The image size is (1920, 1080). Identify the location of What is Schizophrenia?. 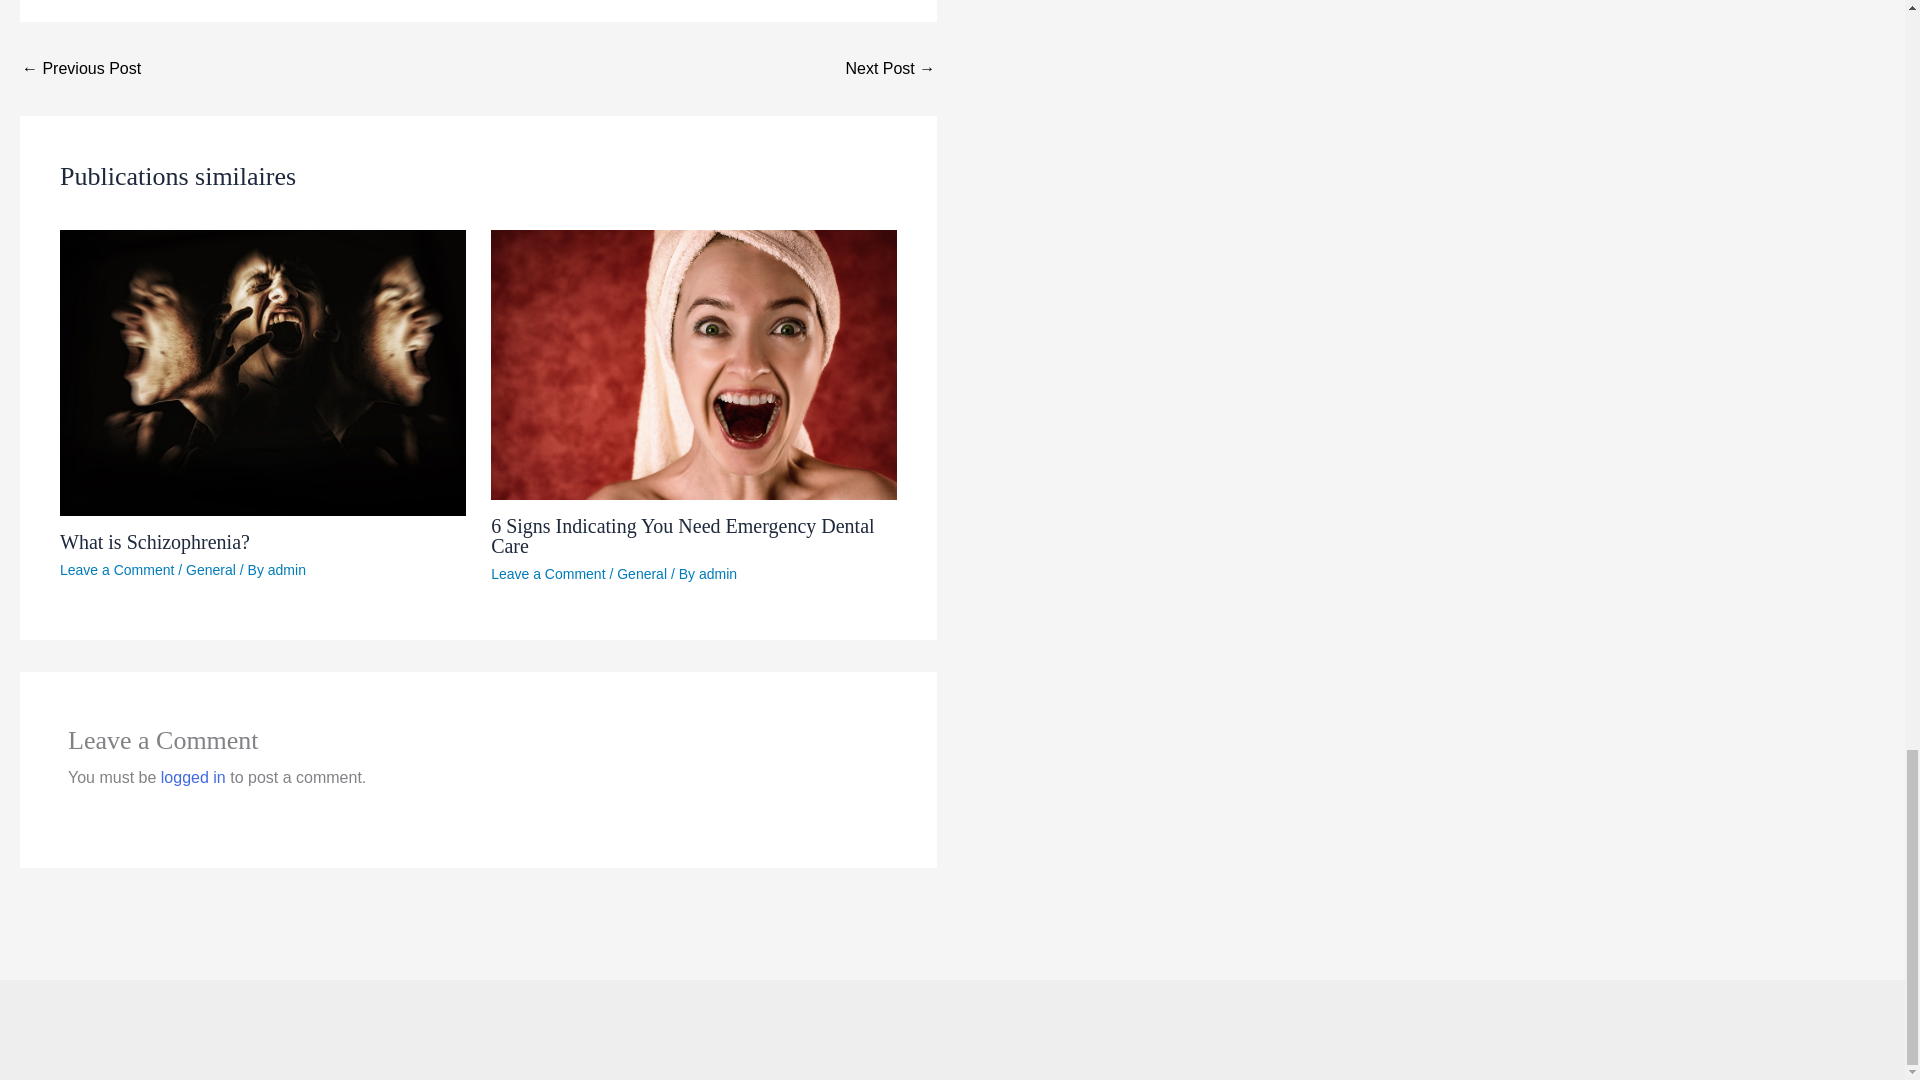
(154, 542).